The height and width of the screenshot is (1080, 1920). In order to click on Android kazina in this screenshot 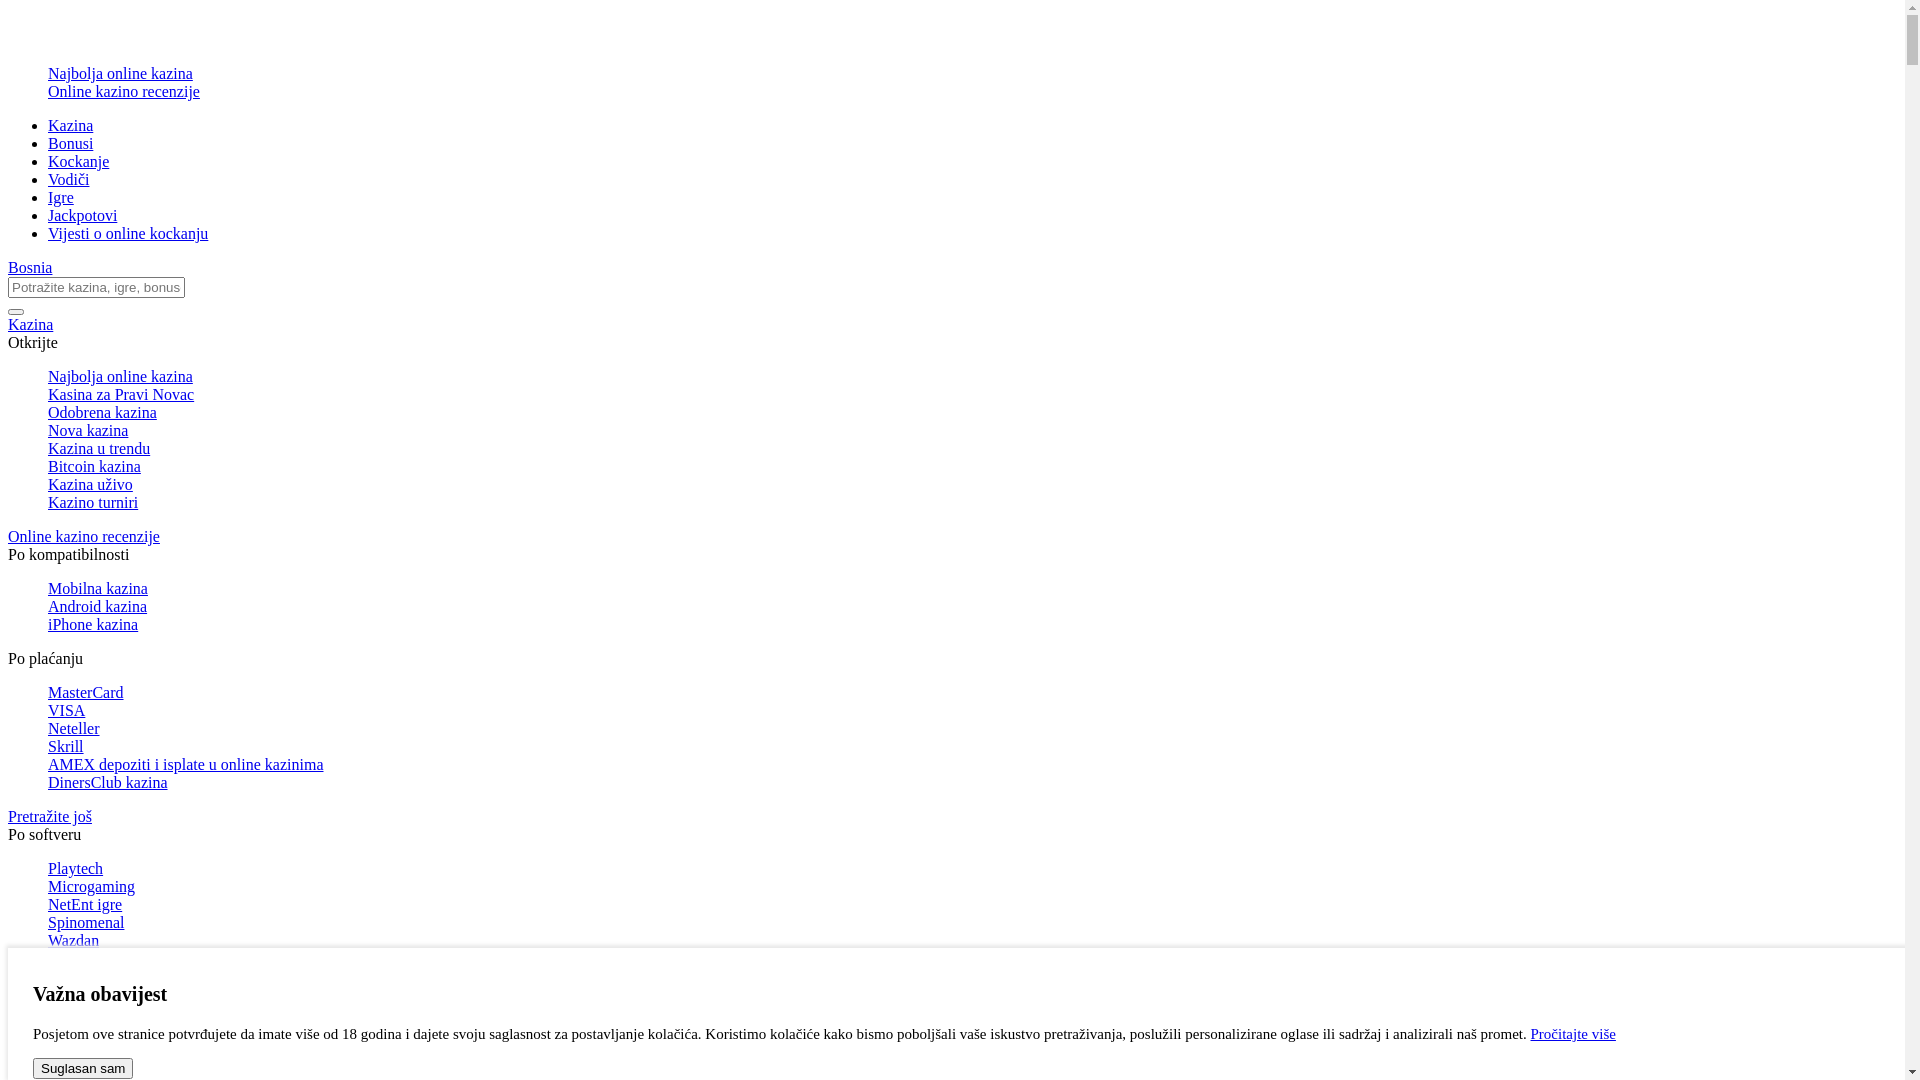, I will do `click(972, 607)`.